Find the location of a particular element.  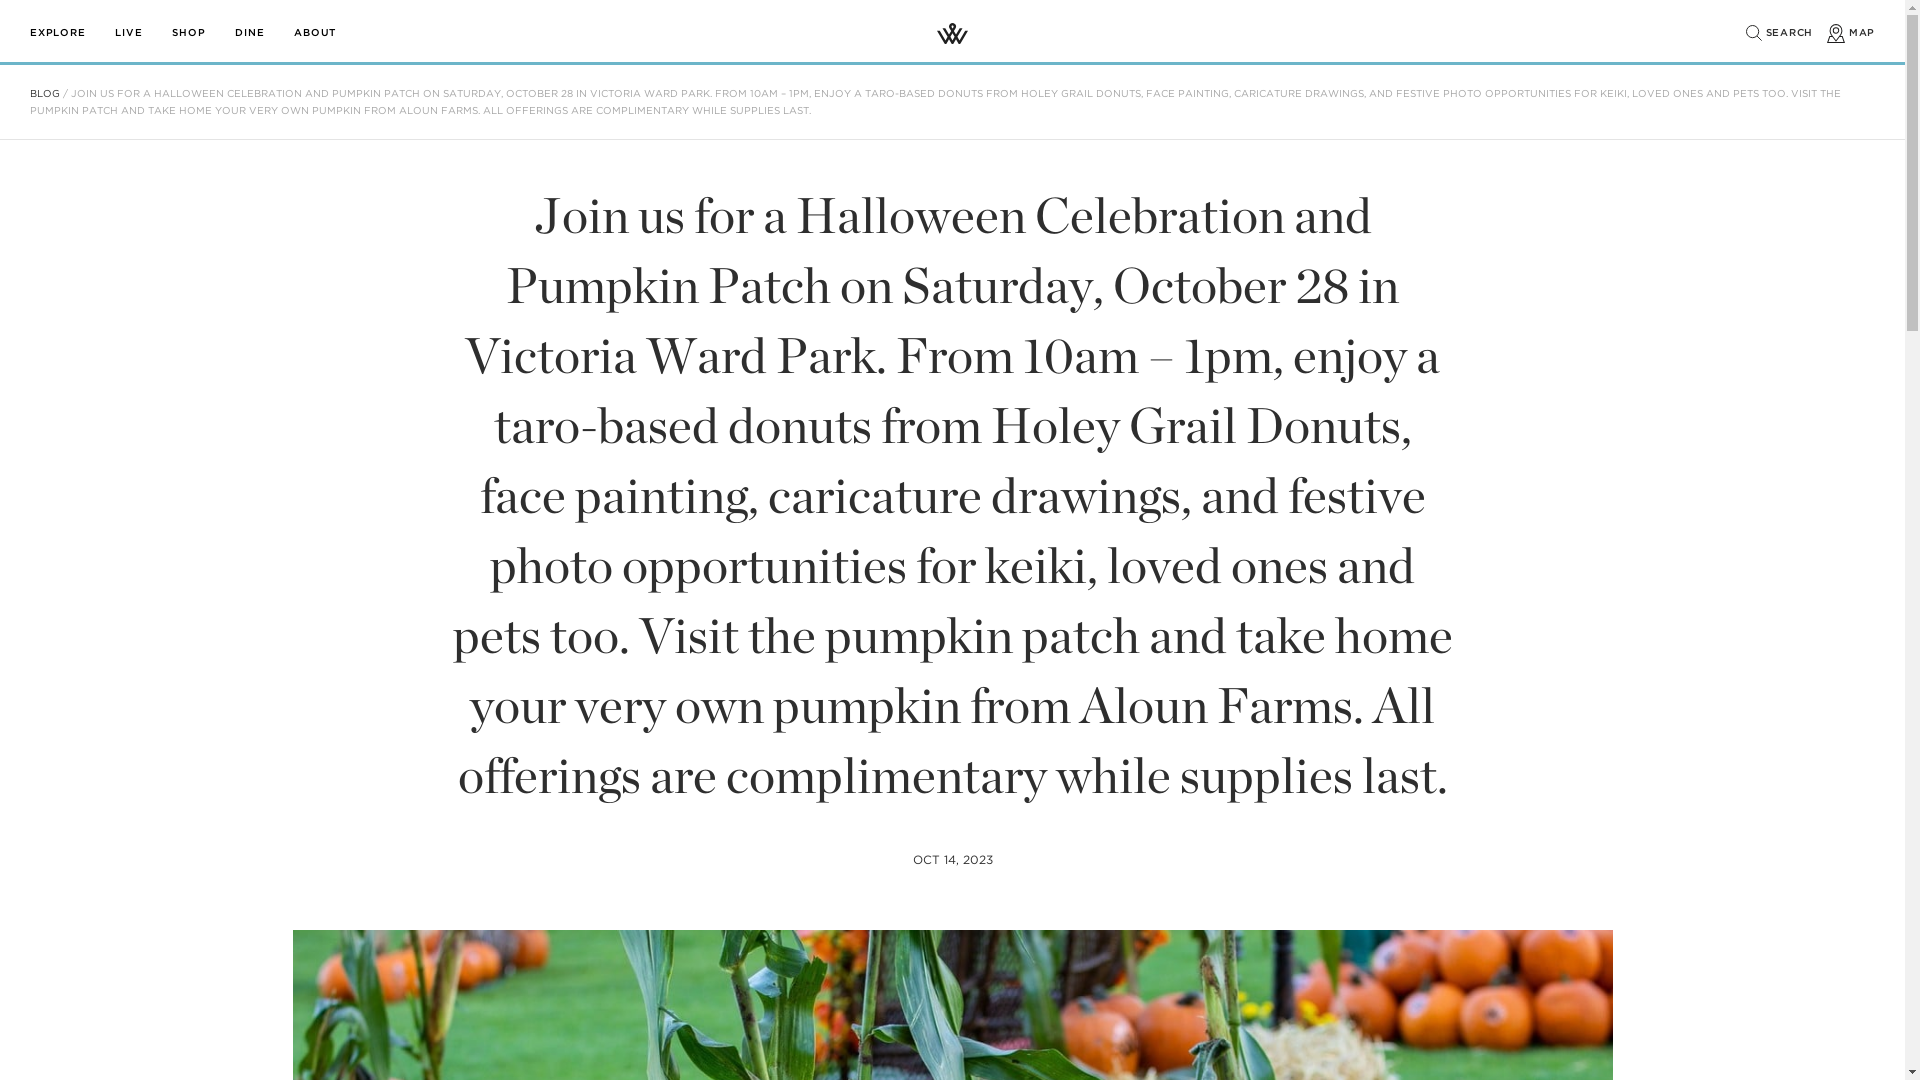

DINE is located at coordinates (249, 32).